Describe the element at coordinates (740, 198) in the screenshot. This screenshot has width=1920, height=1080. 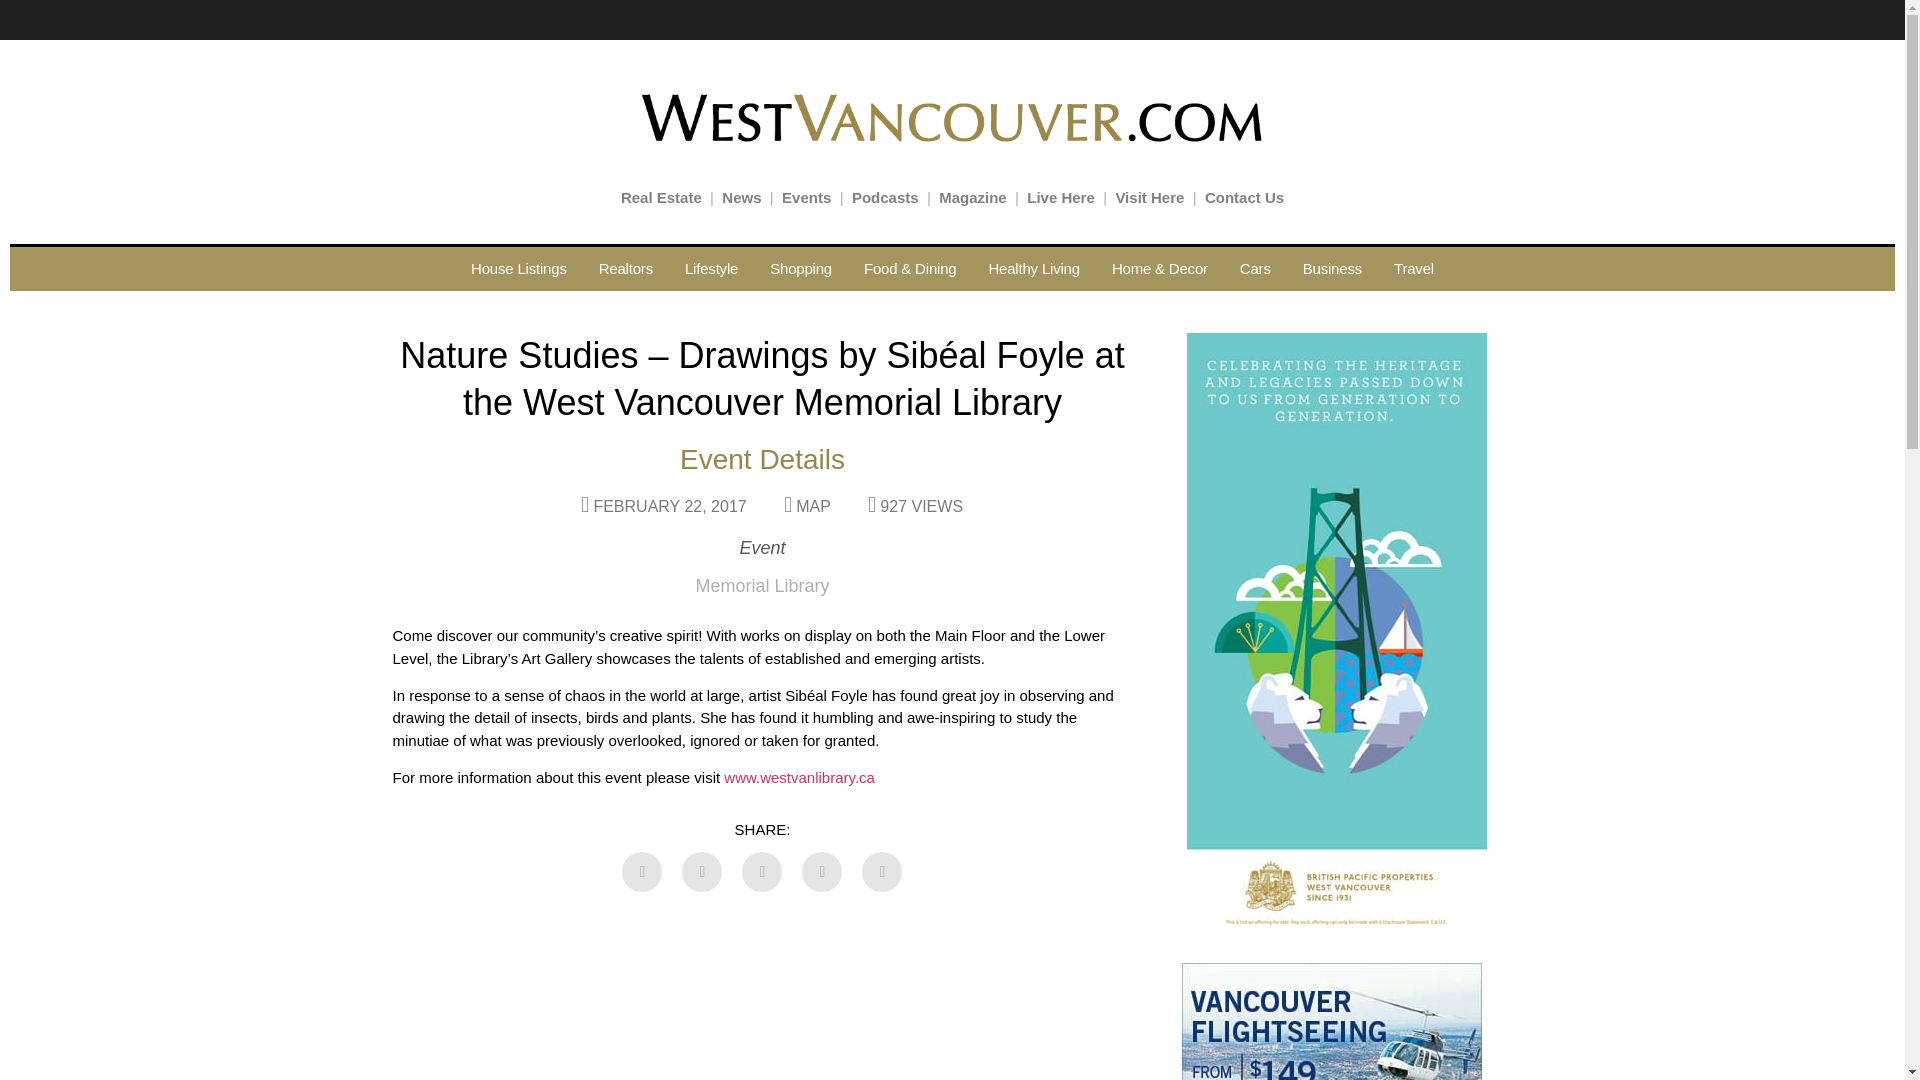
I see `News` at that location.